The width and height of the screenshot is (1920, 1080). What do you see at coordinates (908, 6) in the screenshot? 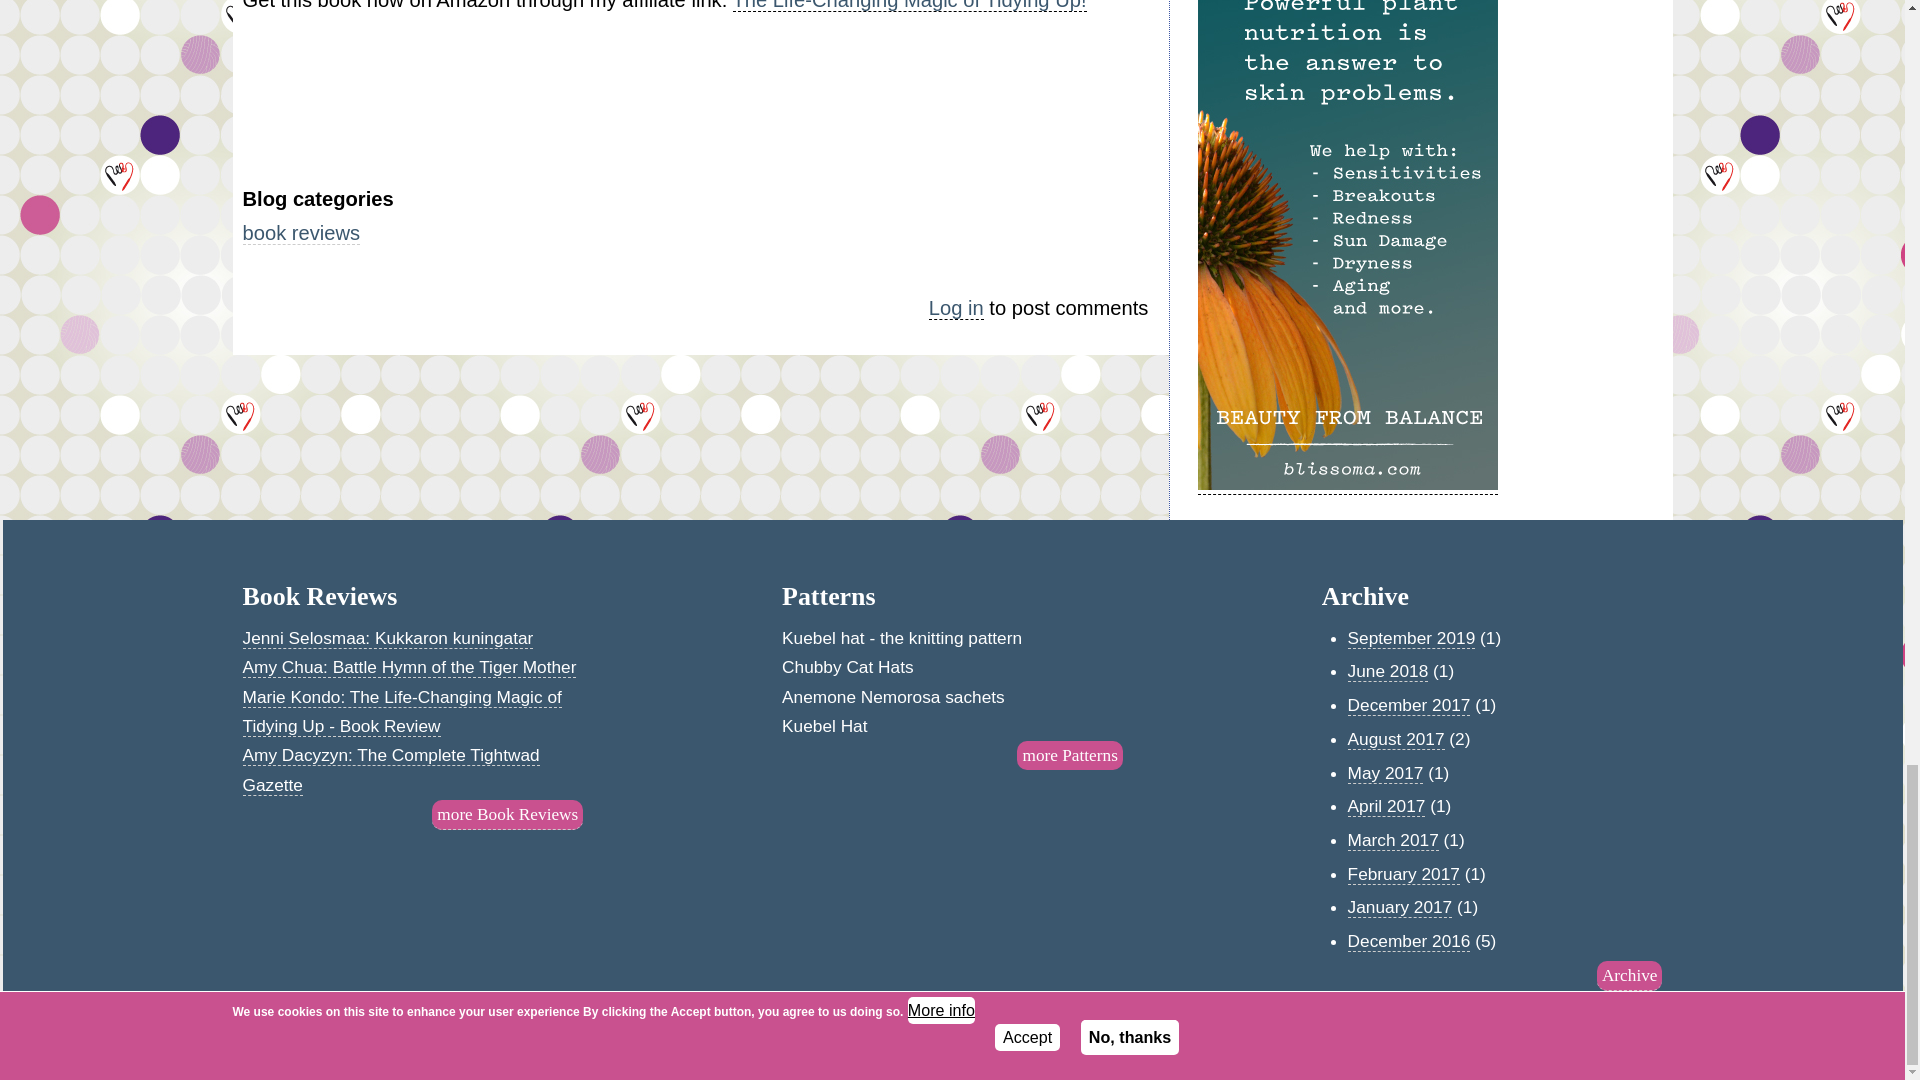
I see `The Life-Changing Magic of Tidying Up!` at bounding box center [908, 6].